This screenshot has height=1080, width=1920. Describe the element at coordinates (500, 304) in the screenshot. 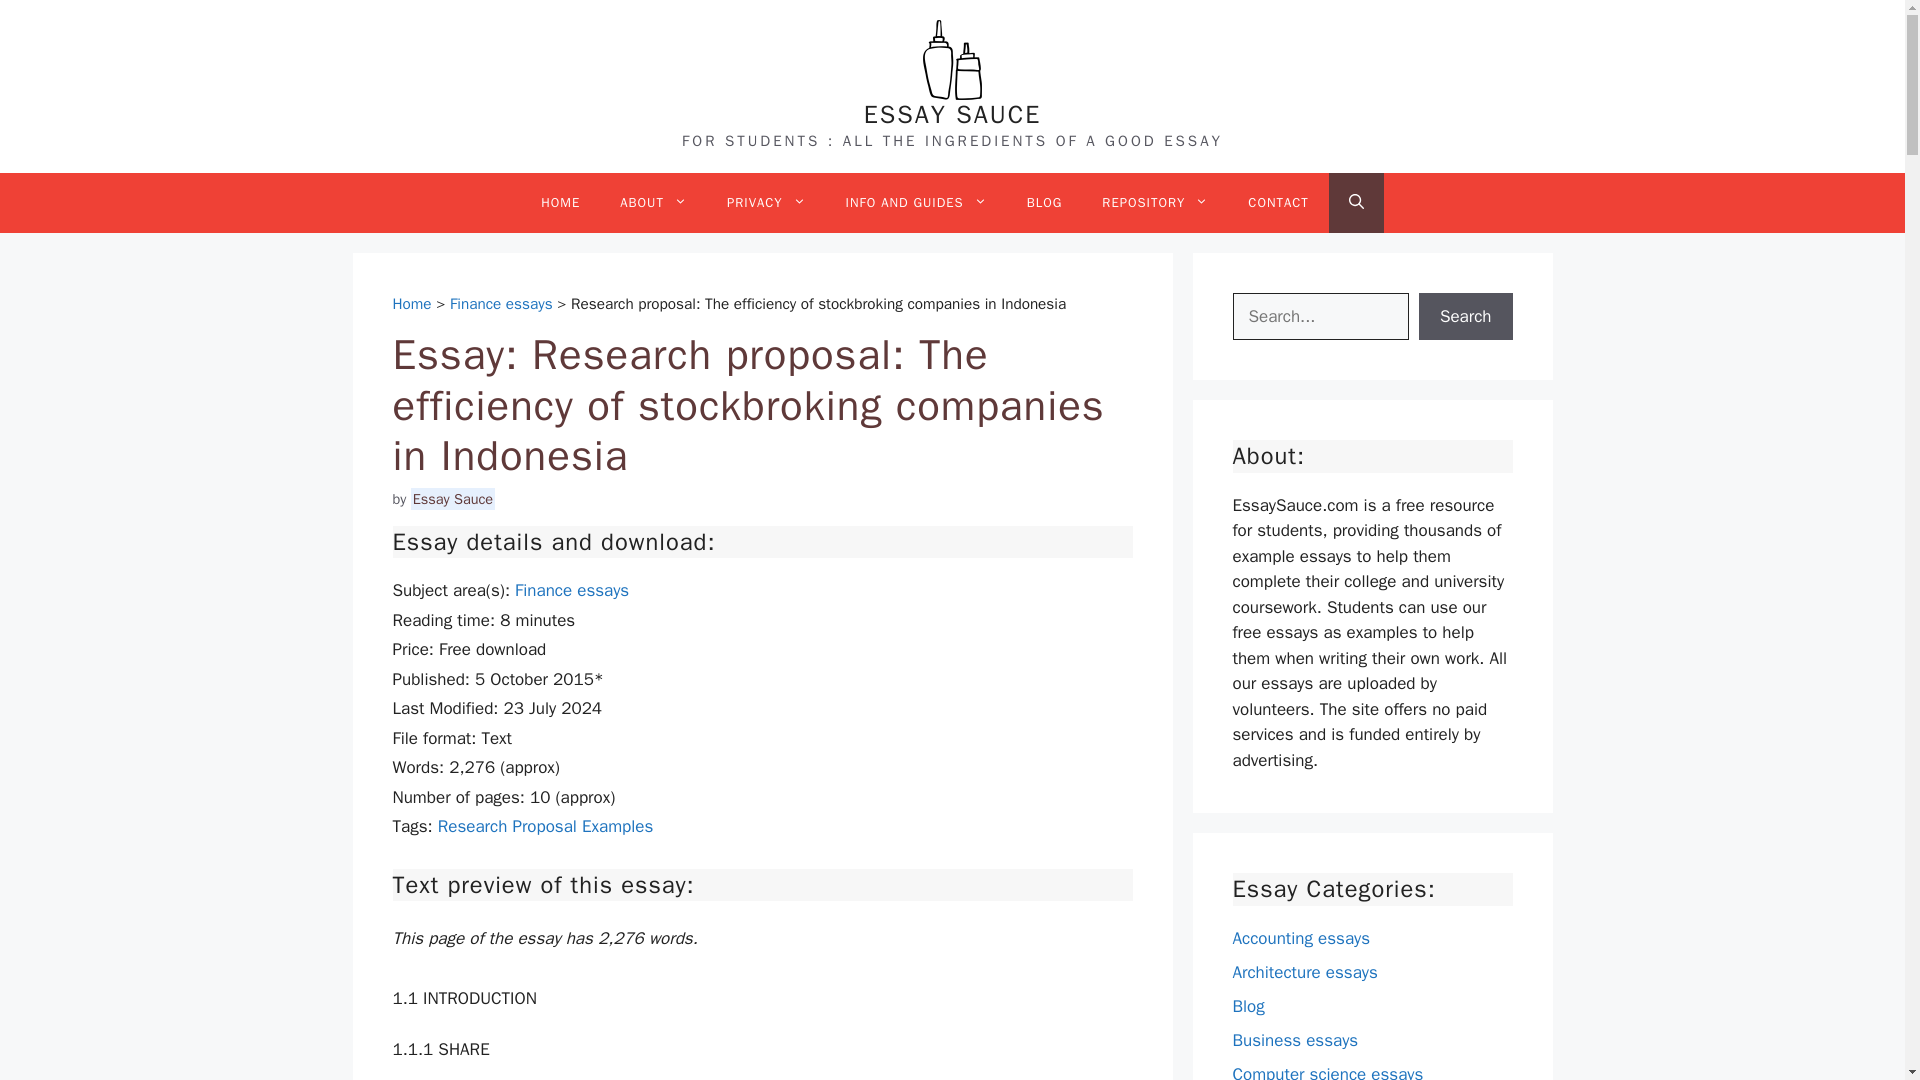

I see `Finance essays` at that location.